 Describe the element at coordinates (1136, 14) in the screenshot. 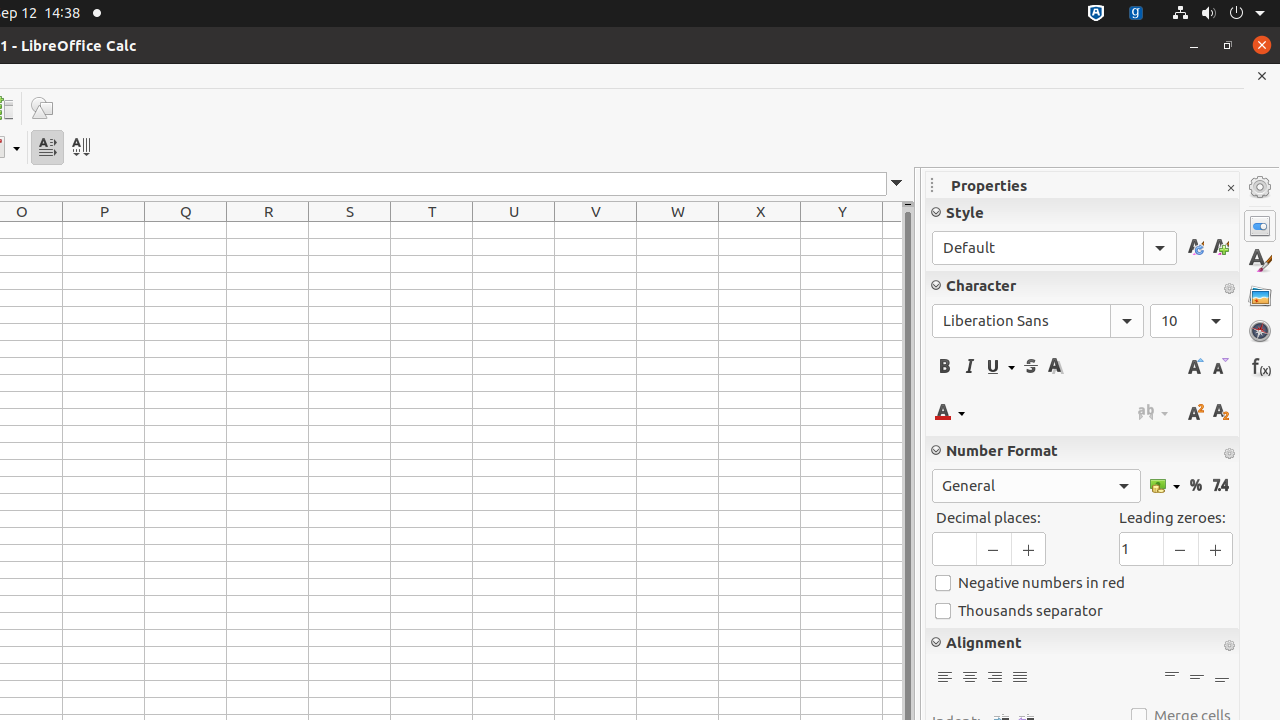

I see `:1.21/StatusNotifierItem` at that location.